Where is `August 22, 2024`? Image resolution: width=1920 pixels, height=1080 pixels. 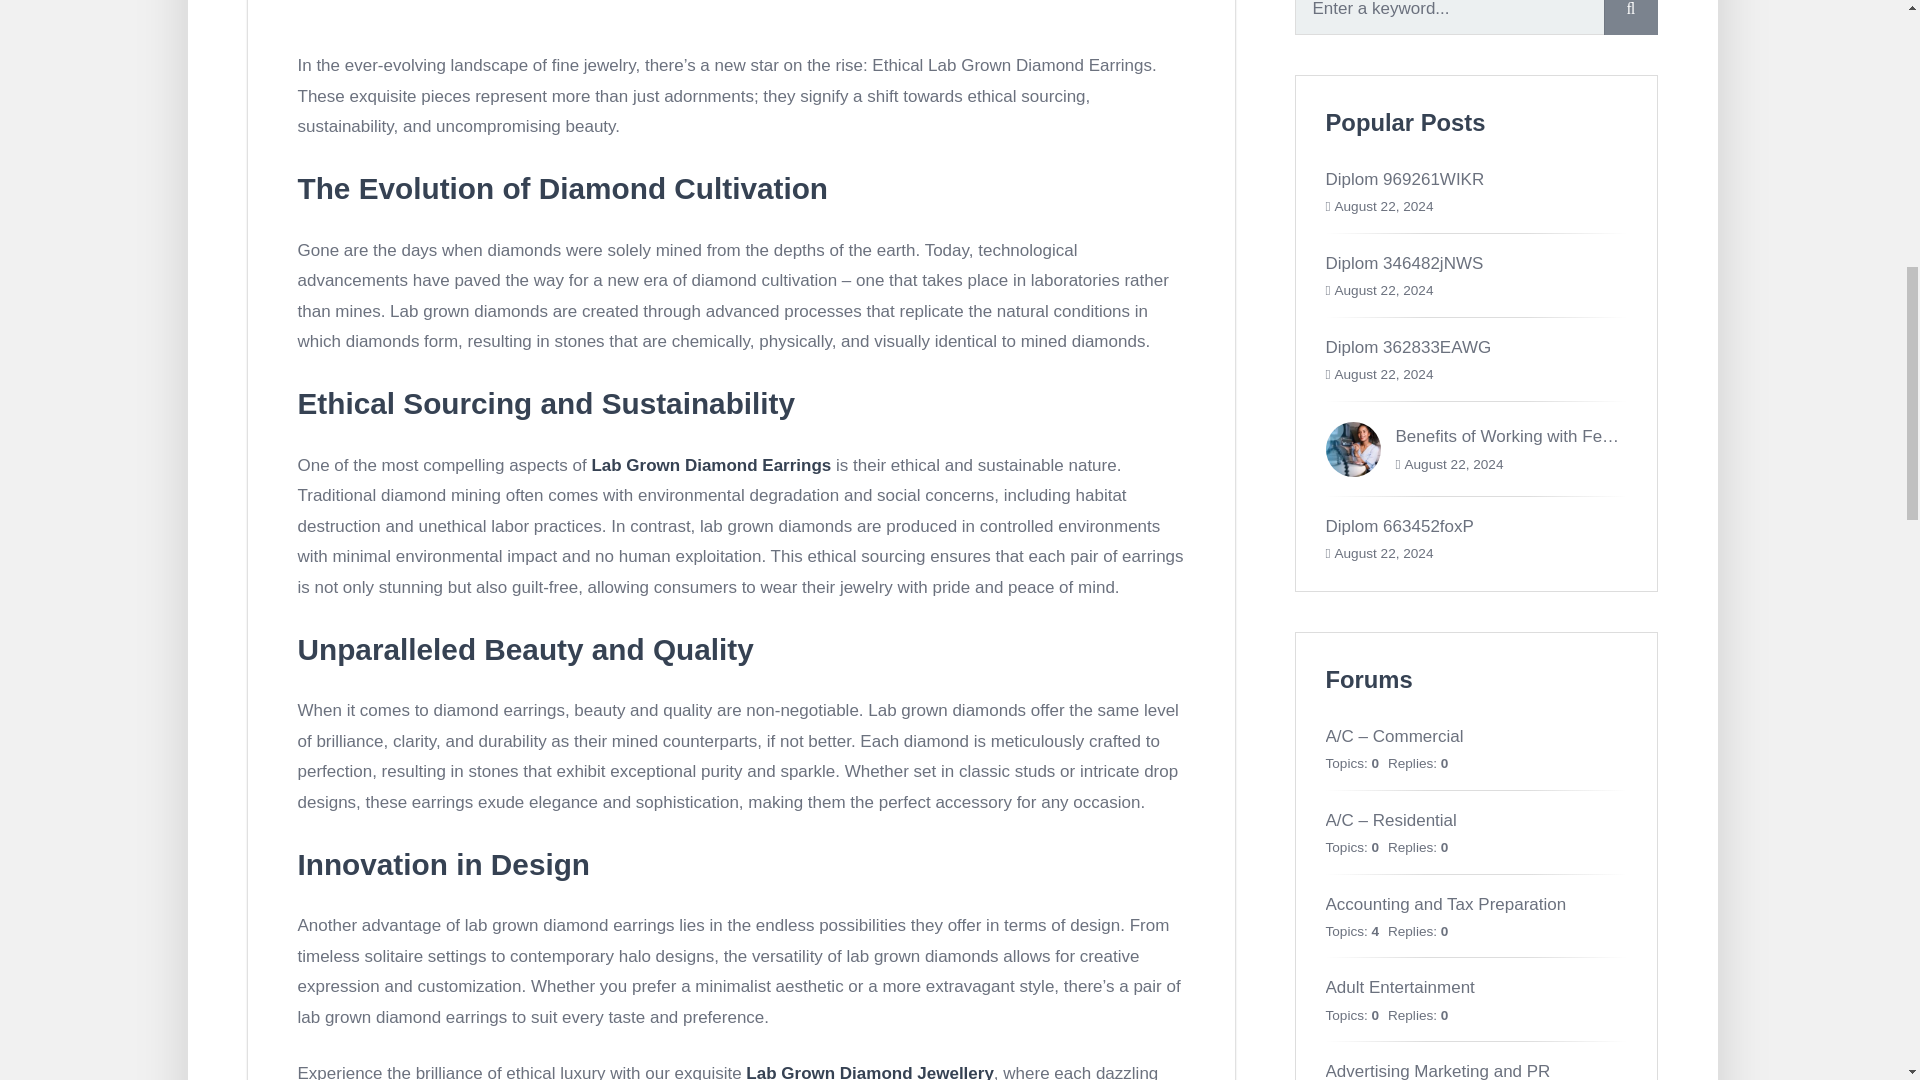 August 22, 2024 is located at coordinates (1453, 464).